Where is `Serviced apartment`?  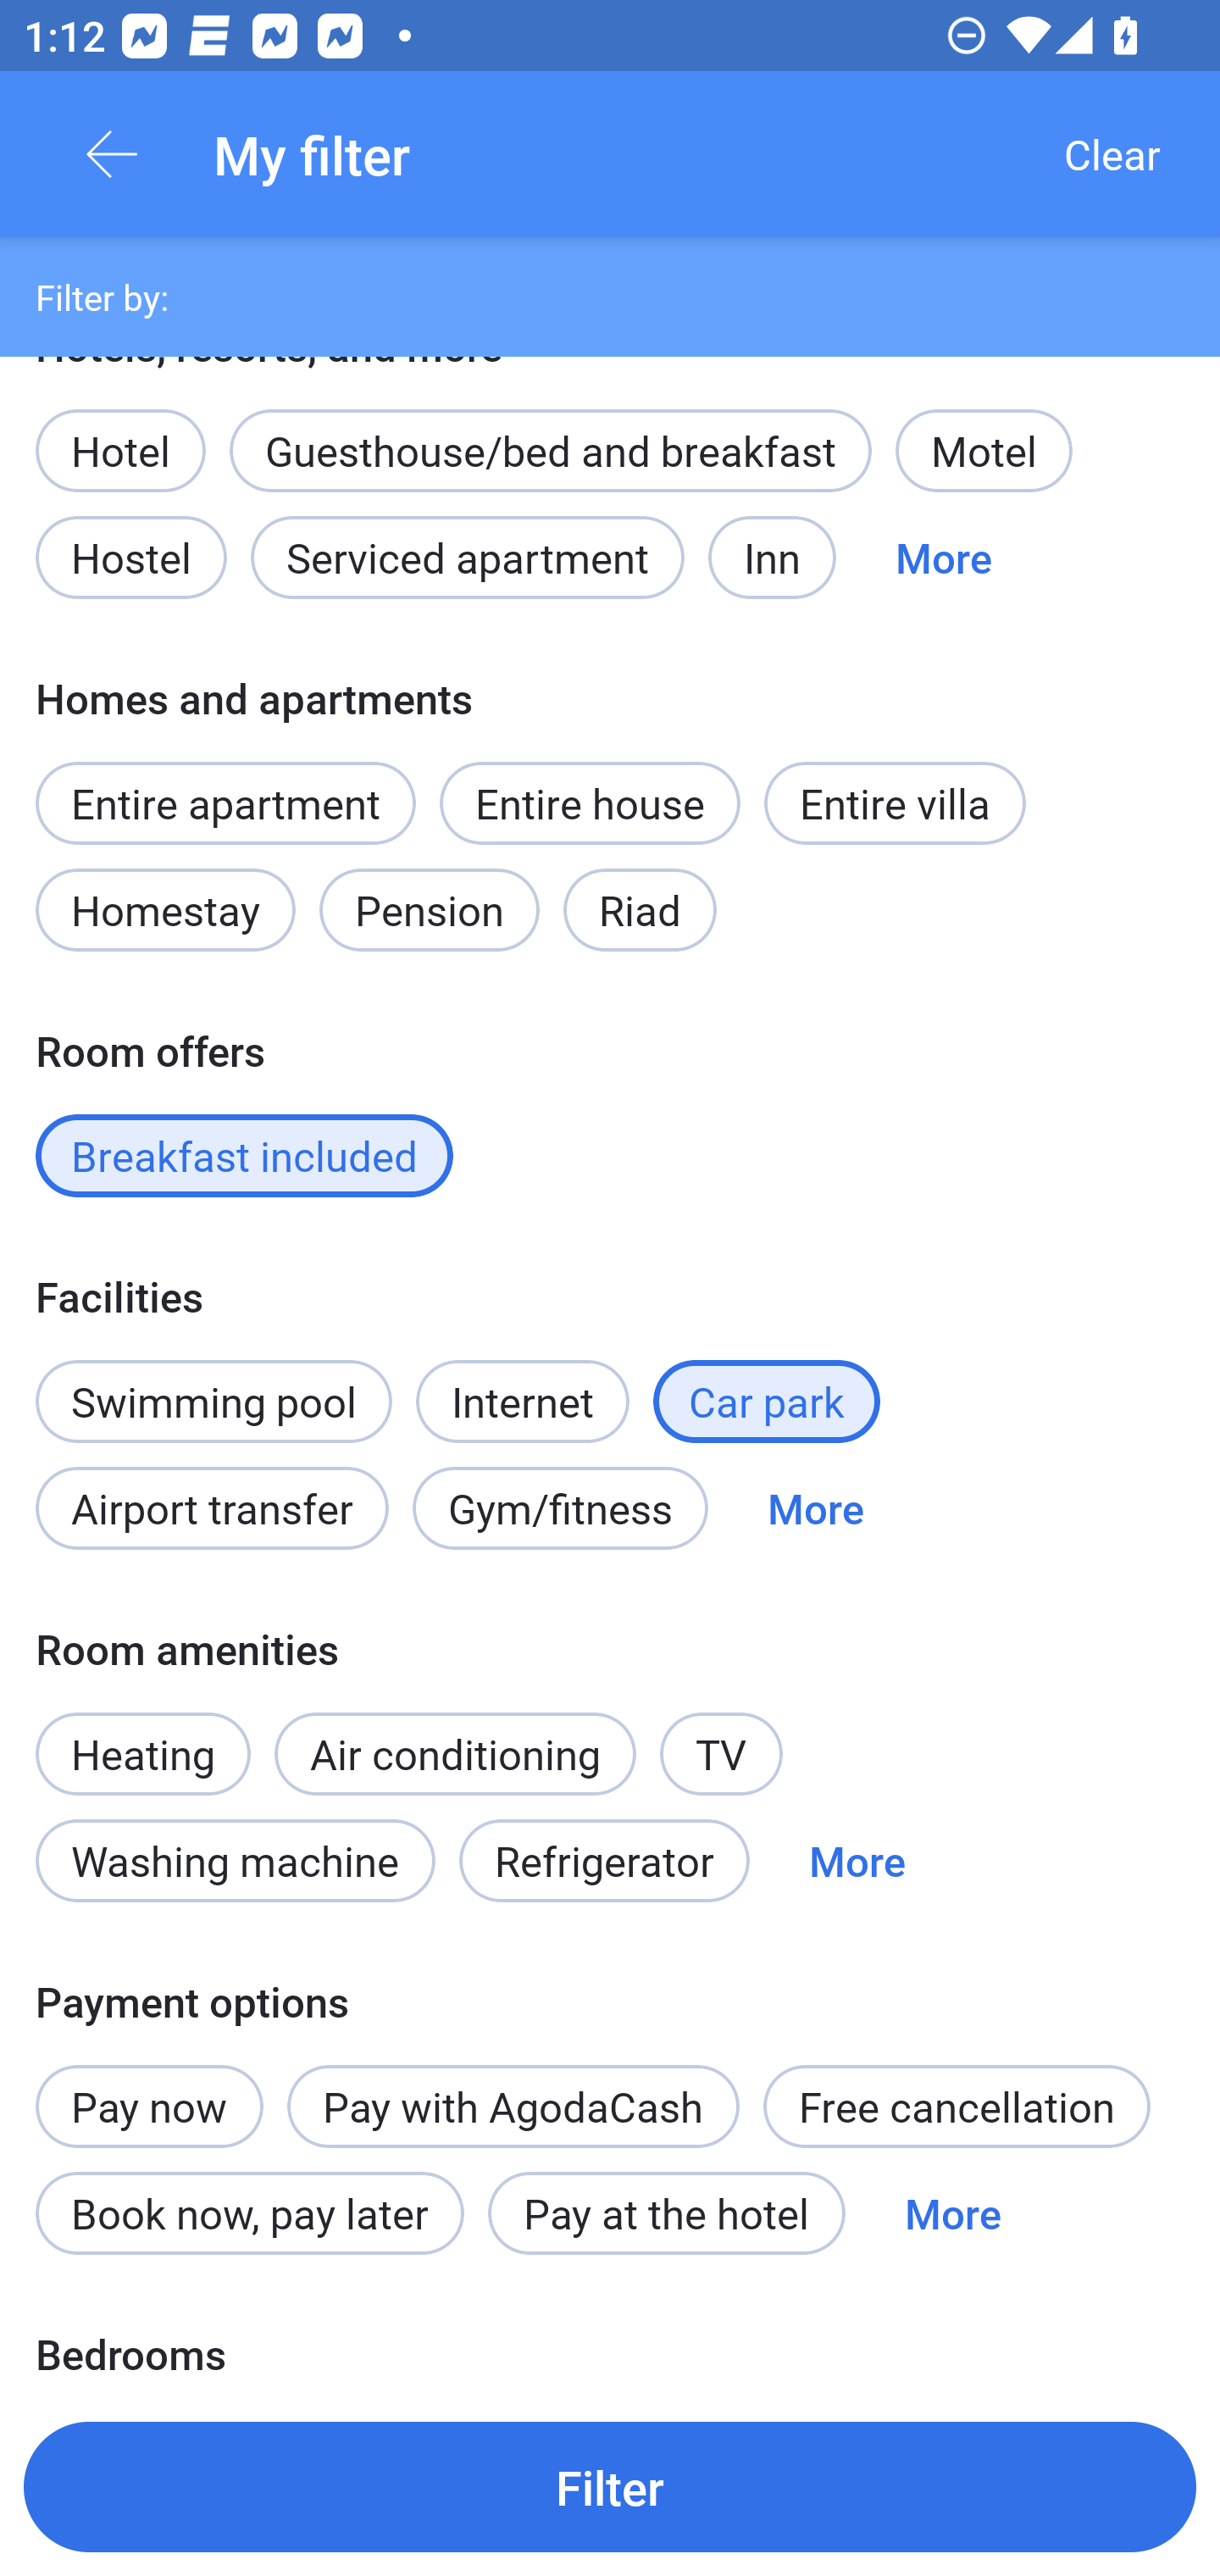
Serviced apartment is located at coordinates (468, 558).